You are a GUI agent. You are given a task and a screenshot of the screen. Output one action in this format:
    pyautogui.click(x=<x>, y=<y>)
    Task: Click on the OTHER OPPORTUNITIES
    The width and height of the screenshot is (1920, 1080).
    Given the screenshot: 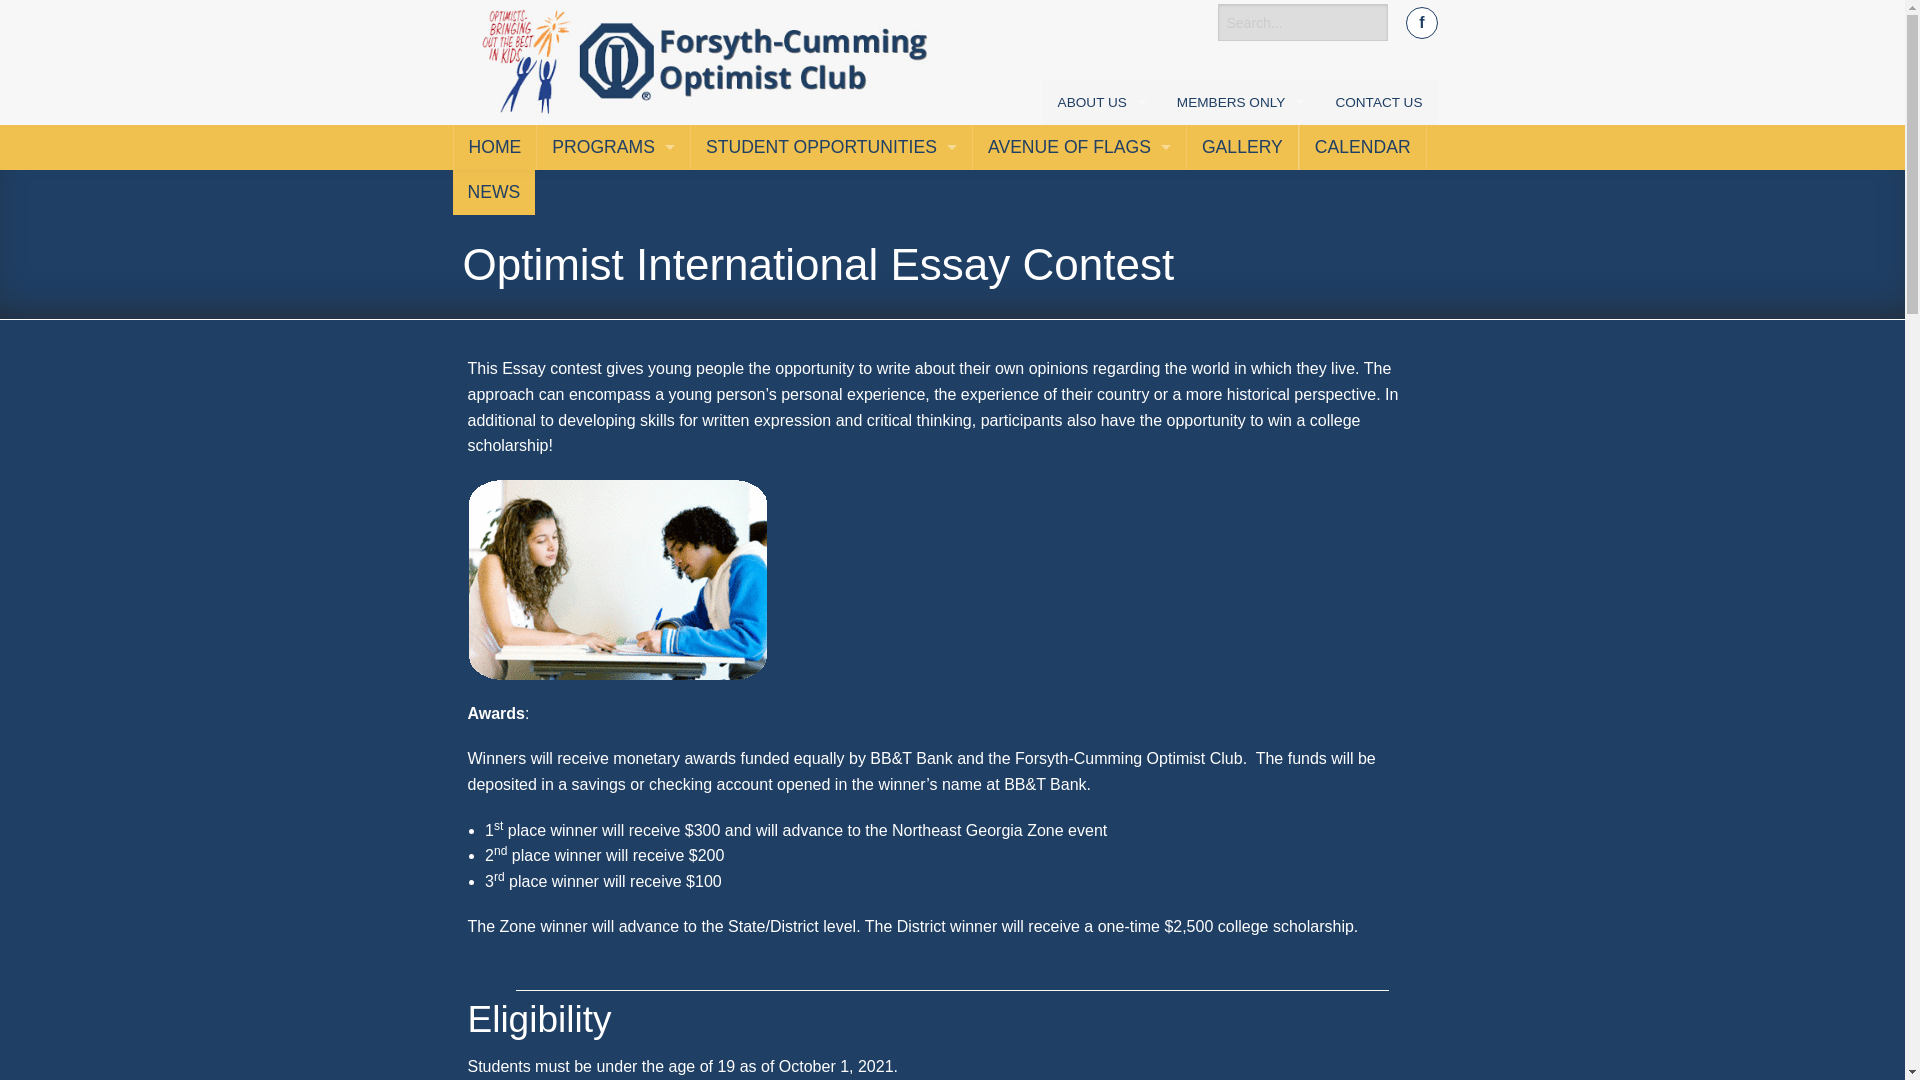 What is the action you would take?
    pyautogui.click(x=831, y=372)
    